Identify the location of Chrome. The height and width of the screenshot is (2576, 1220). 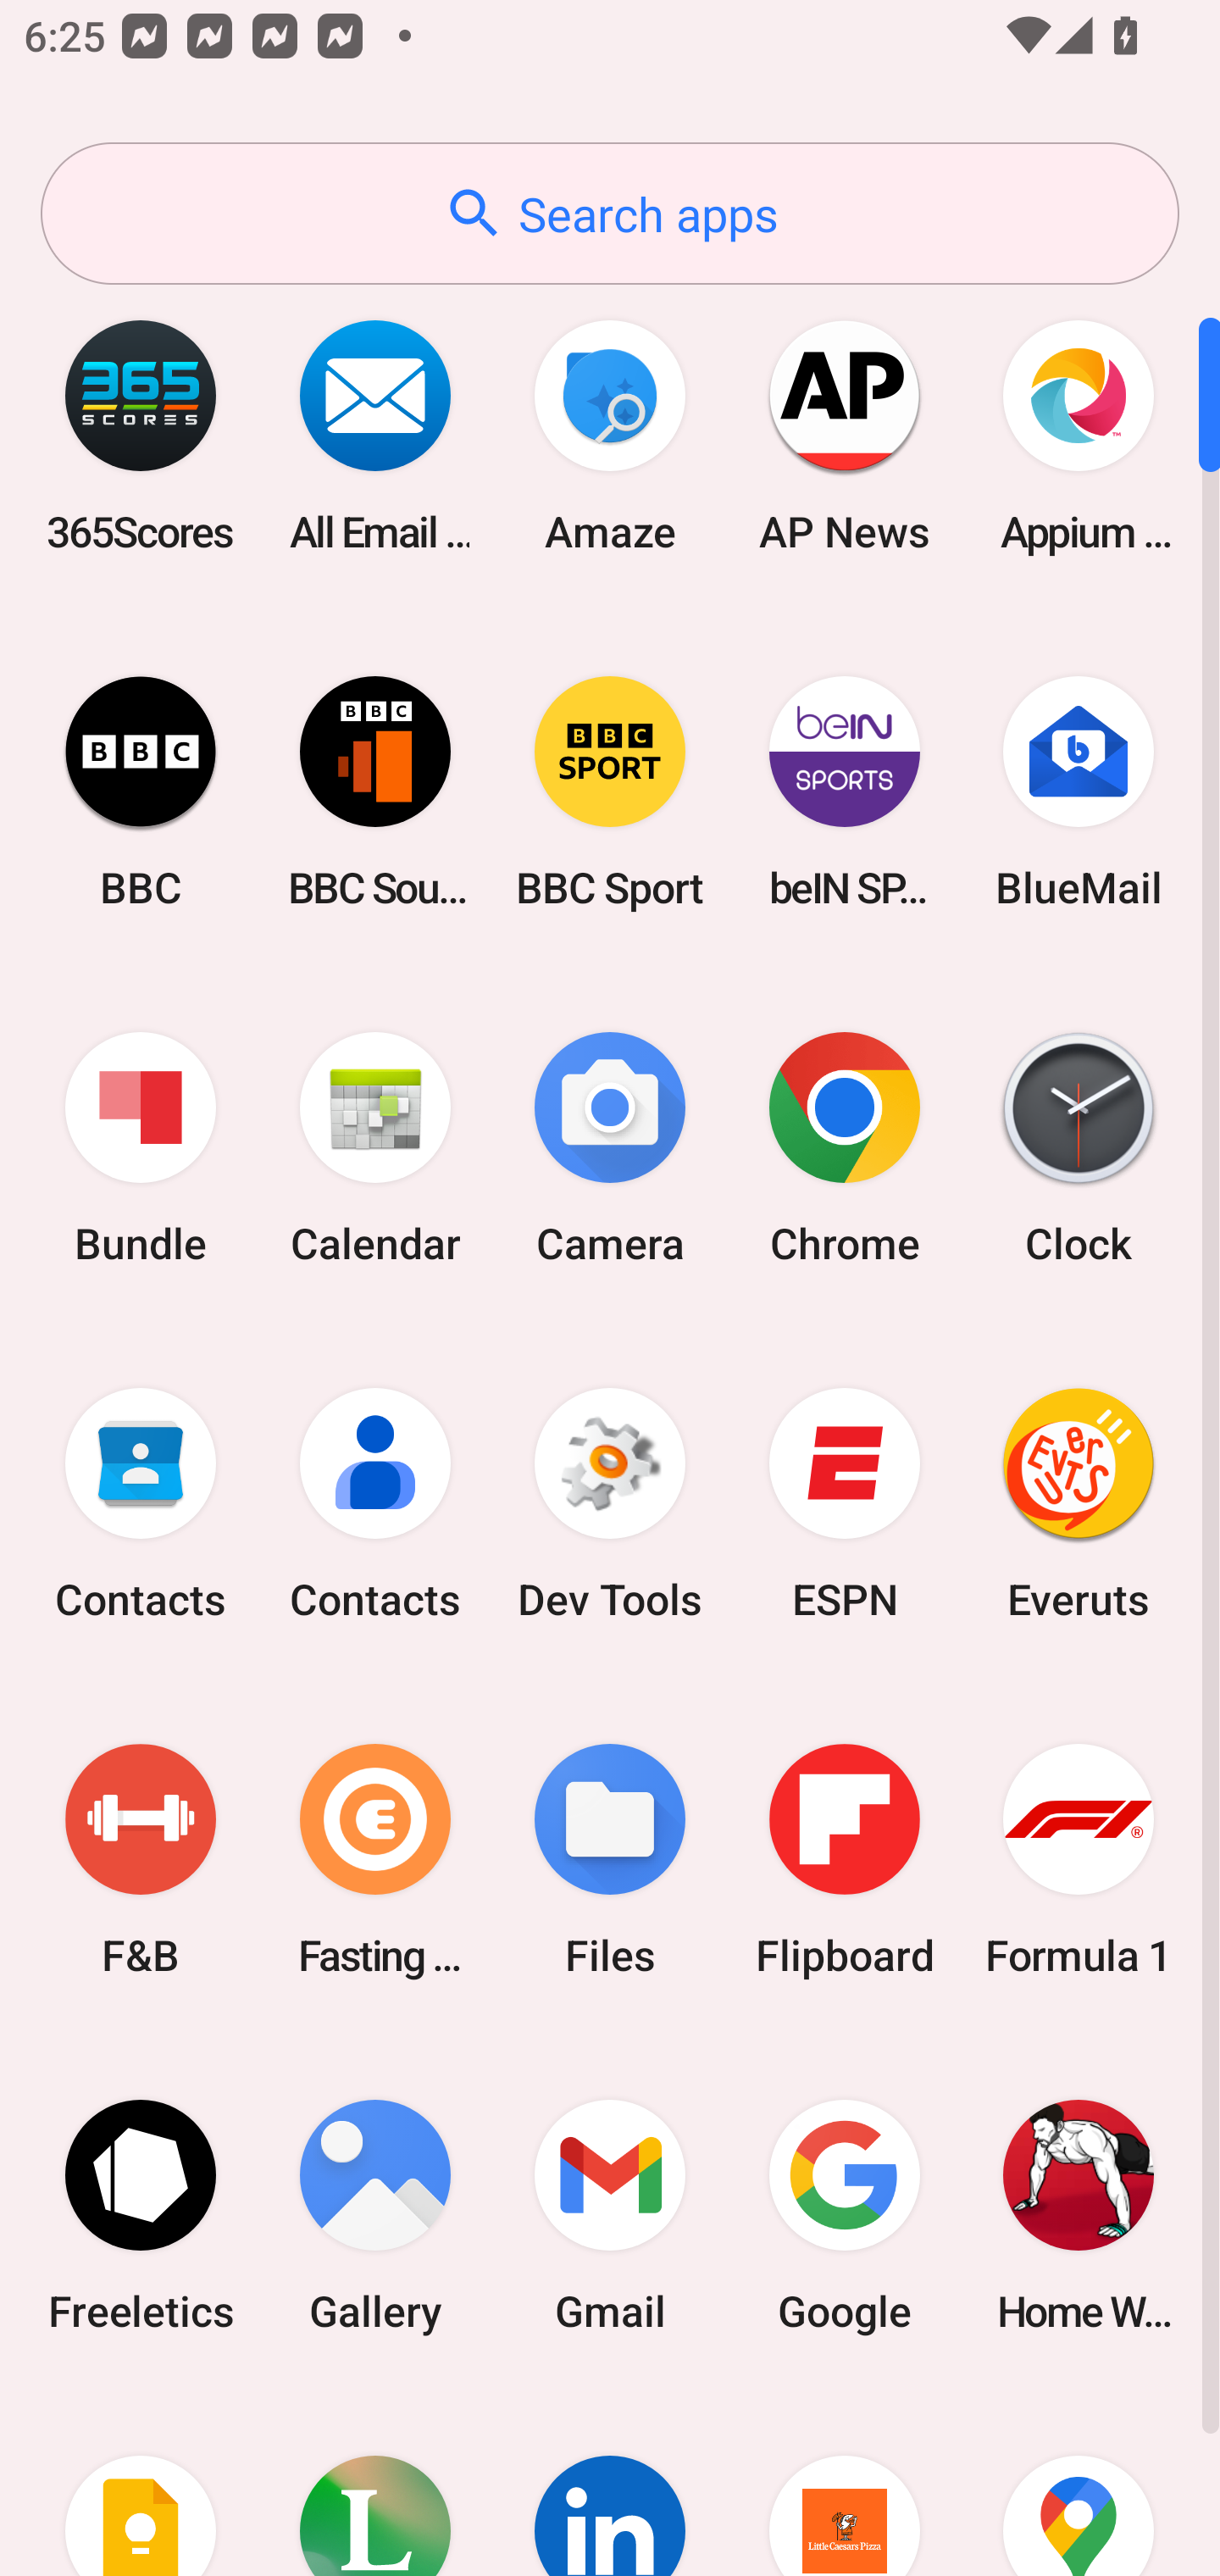
(844, 1149).